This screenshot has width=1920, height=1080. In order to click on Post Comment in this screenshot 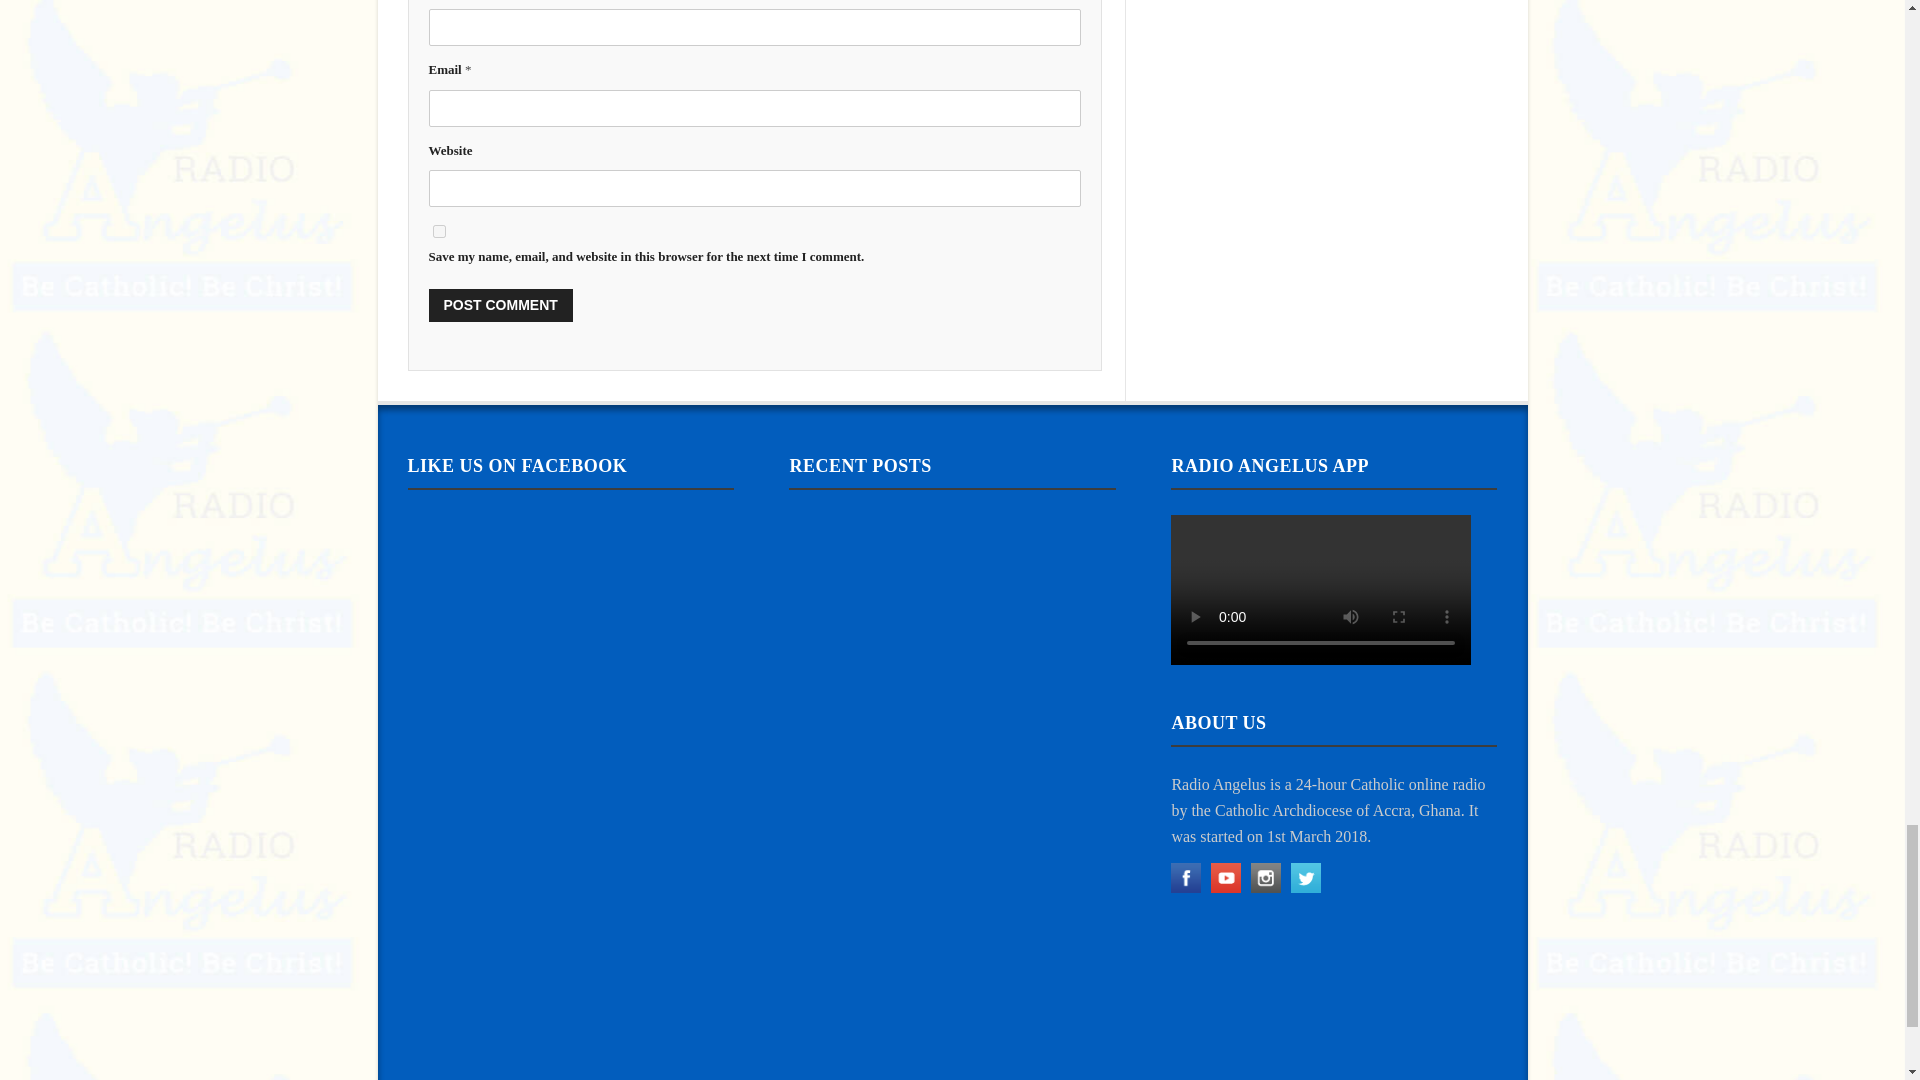, I will do `click(500, 305)`.